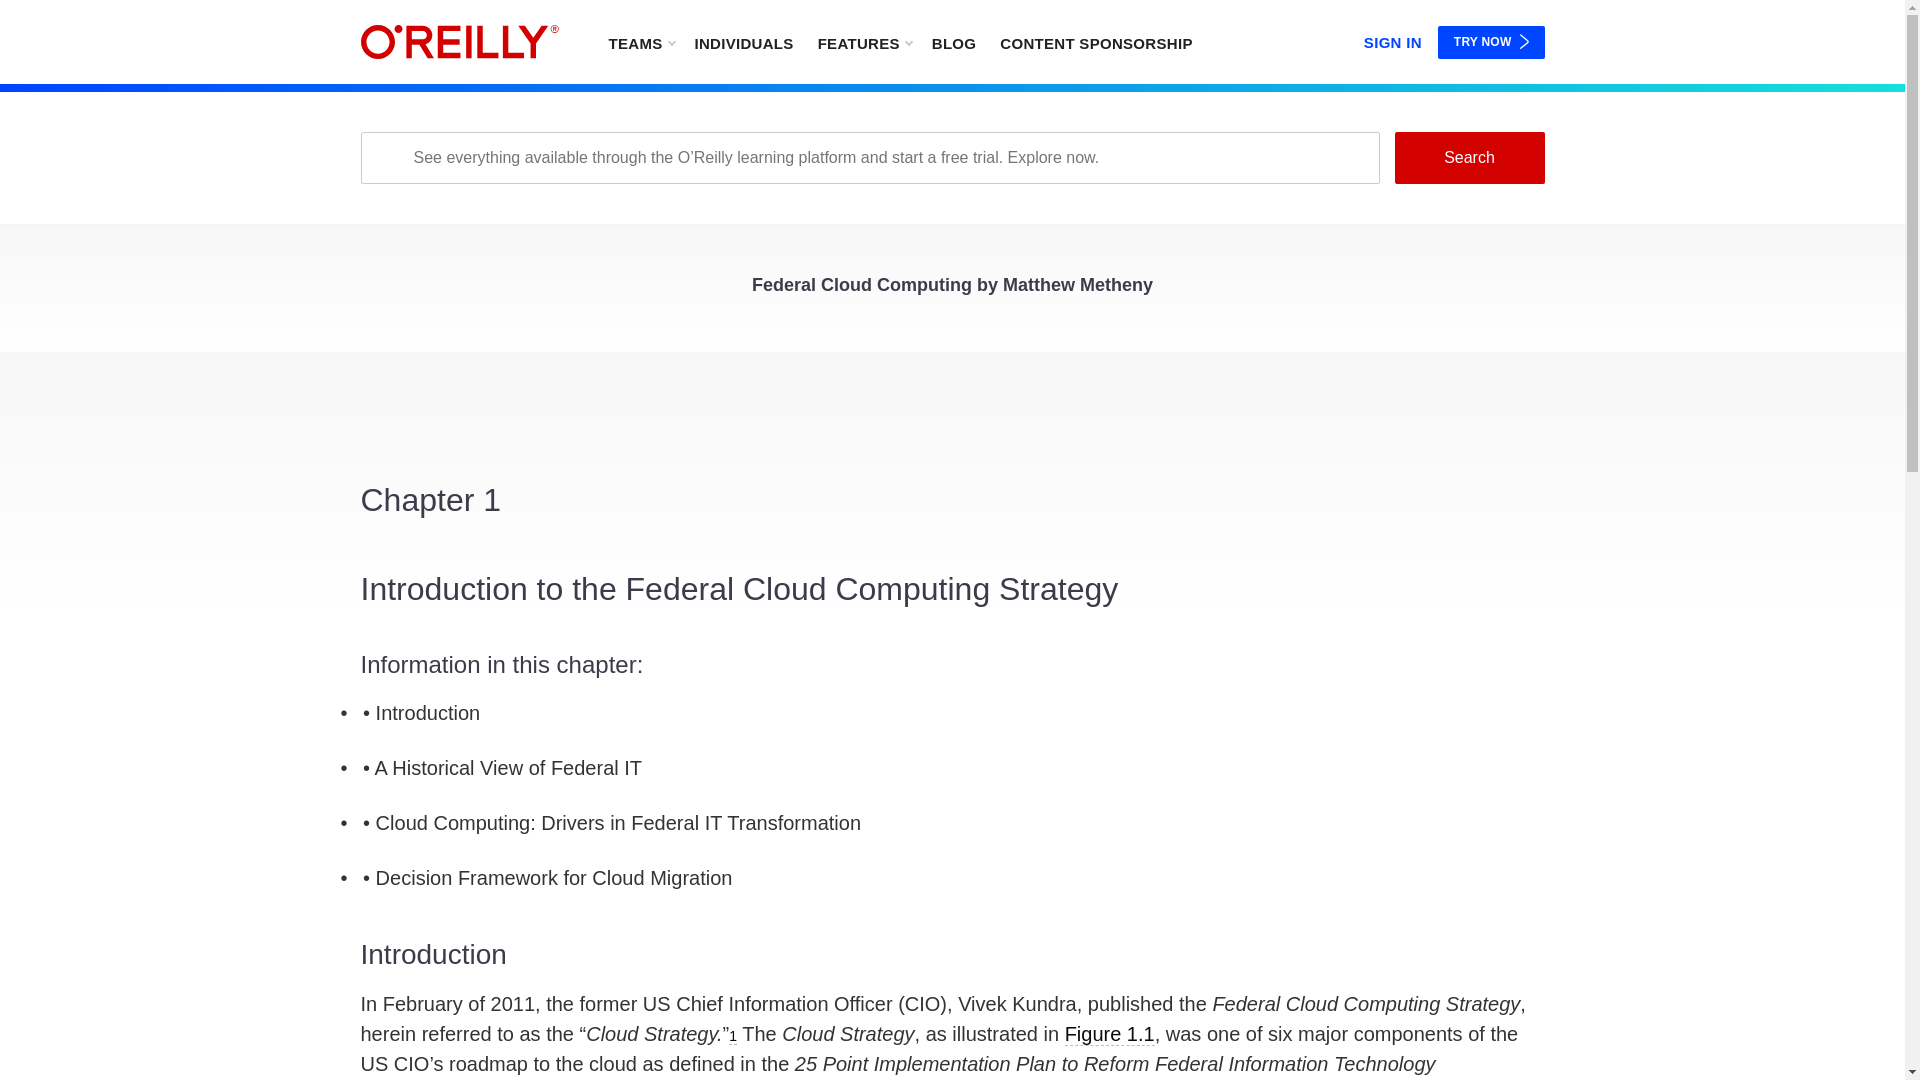 The width and height of the screenshot is (1920, 1080). Describe the element at coordinates (1392, 38) in the screenshot. I see `SIGN IN` at that location.